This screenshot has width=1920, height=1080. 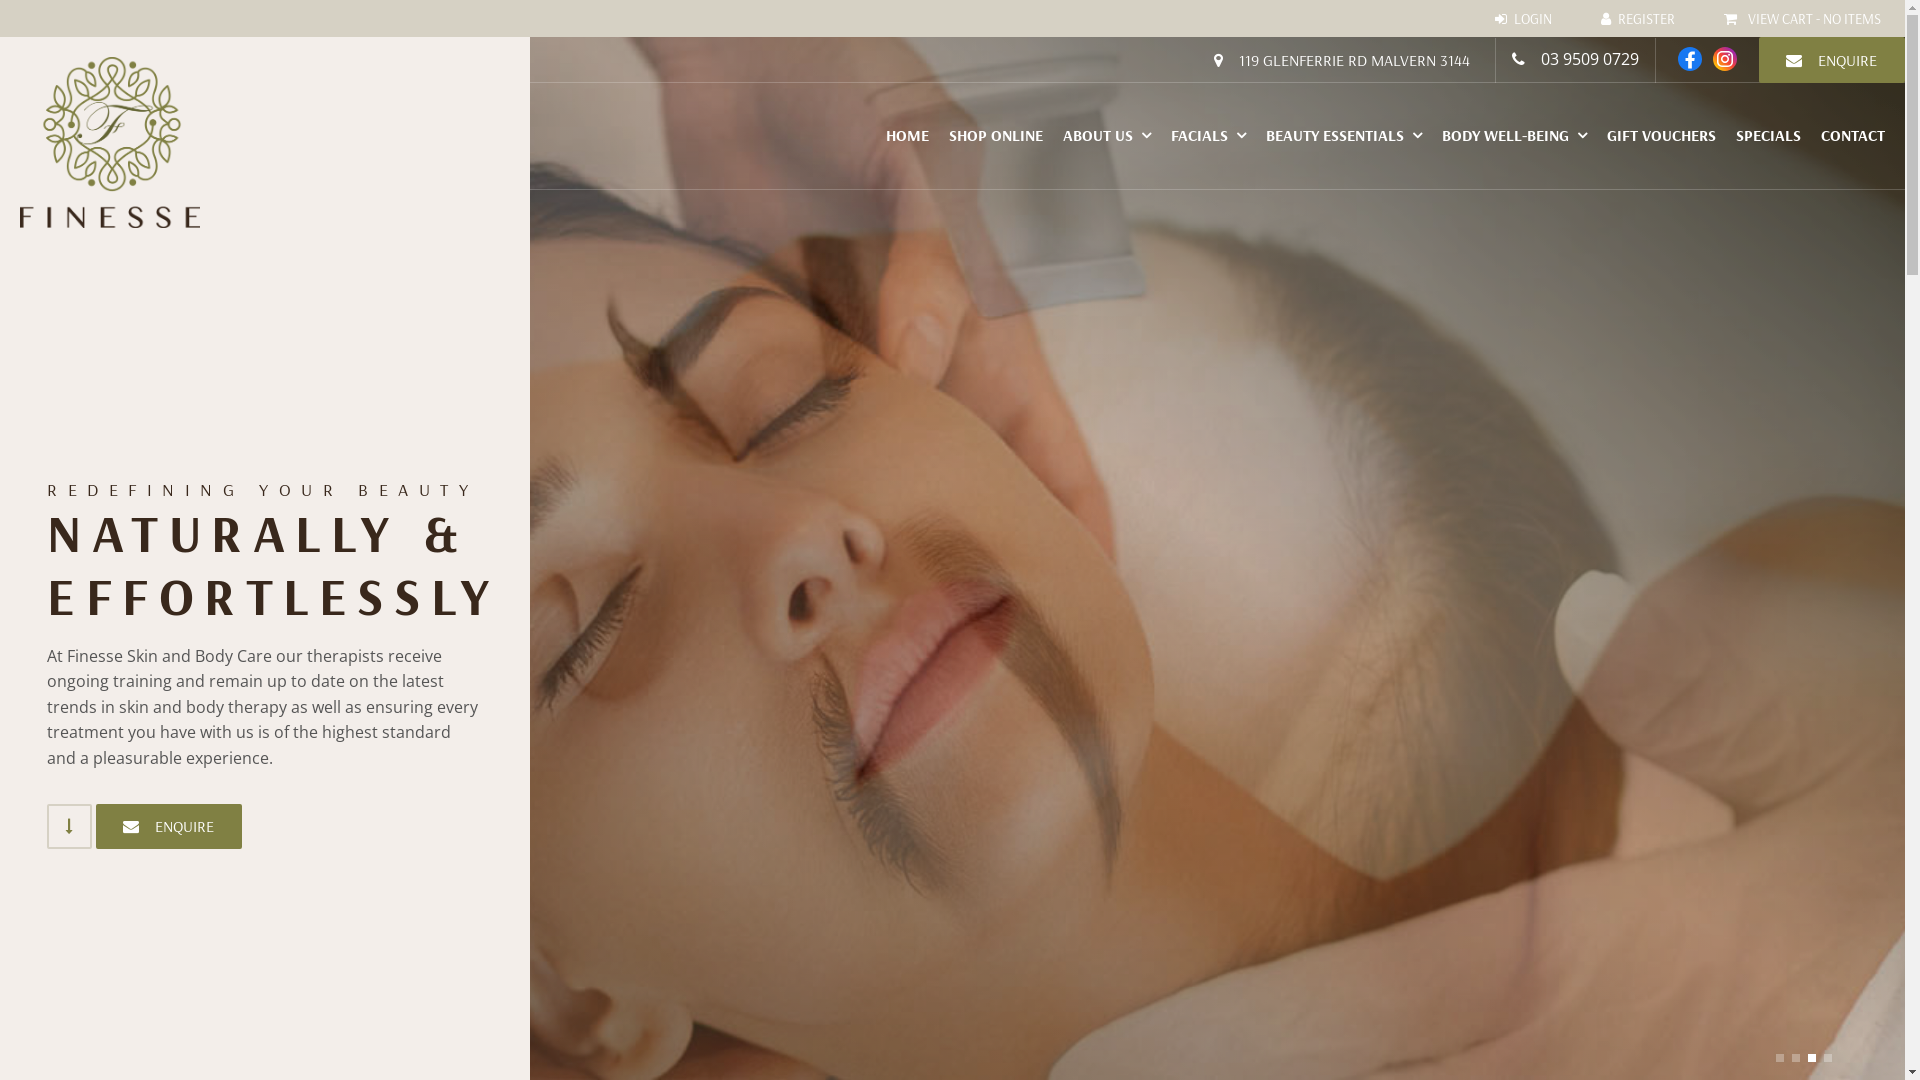 What do you see at coordinates (1107, 136) in the screenshot?
I see `ABOUT US` at bounding box center [1107, 136].